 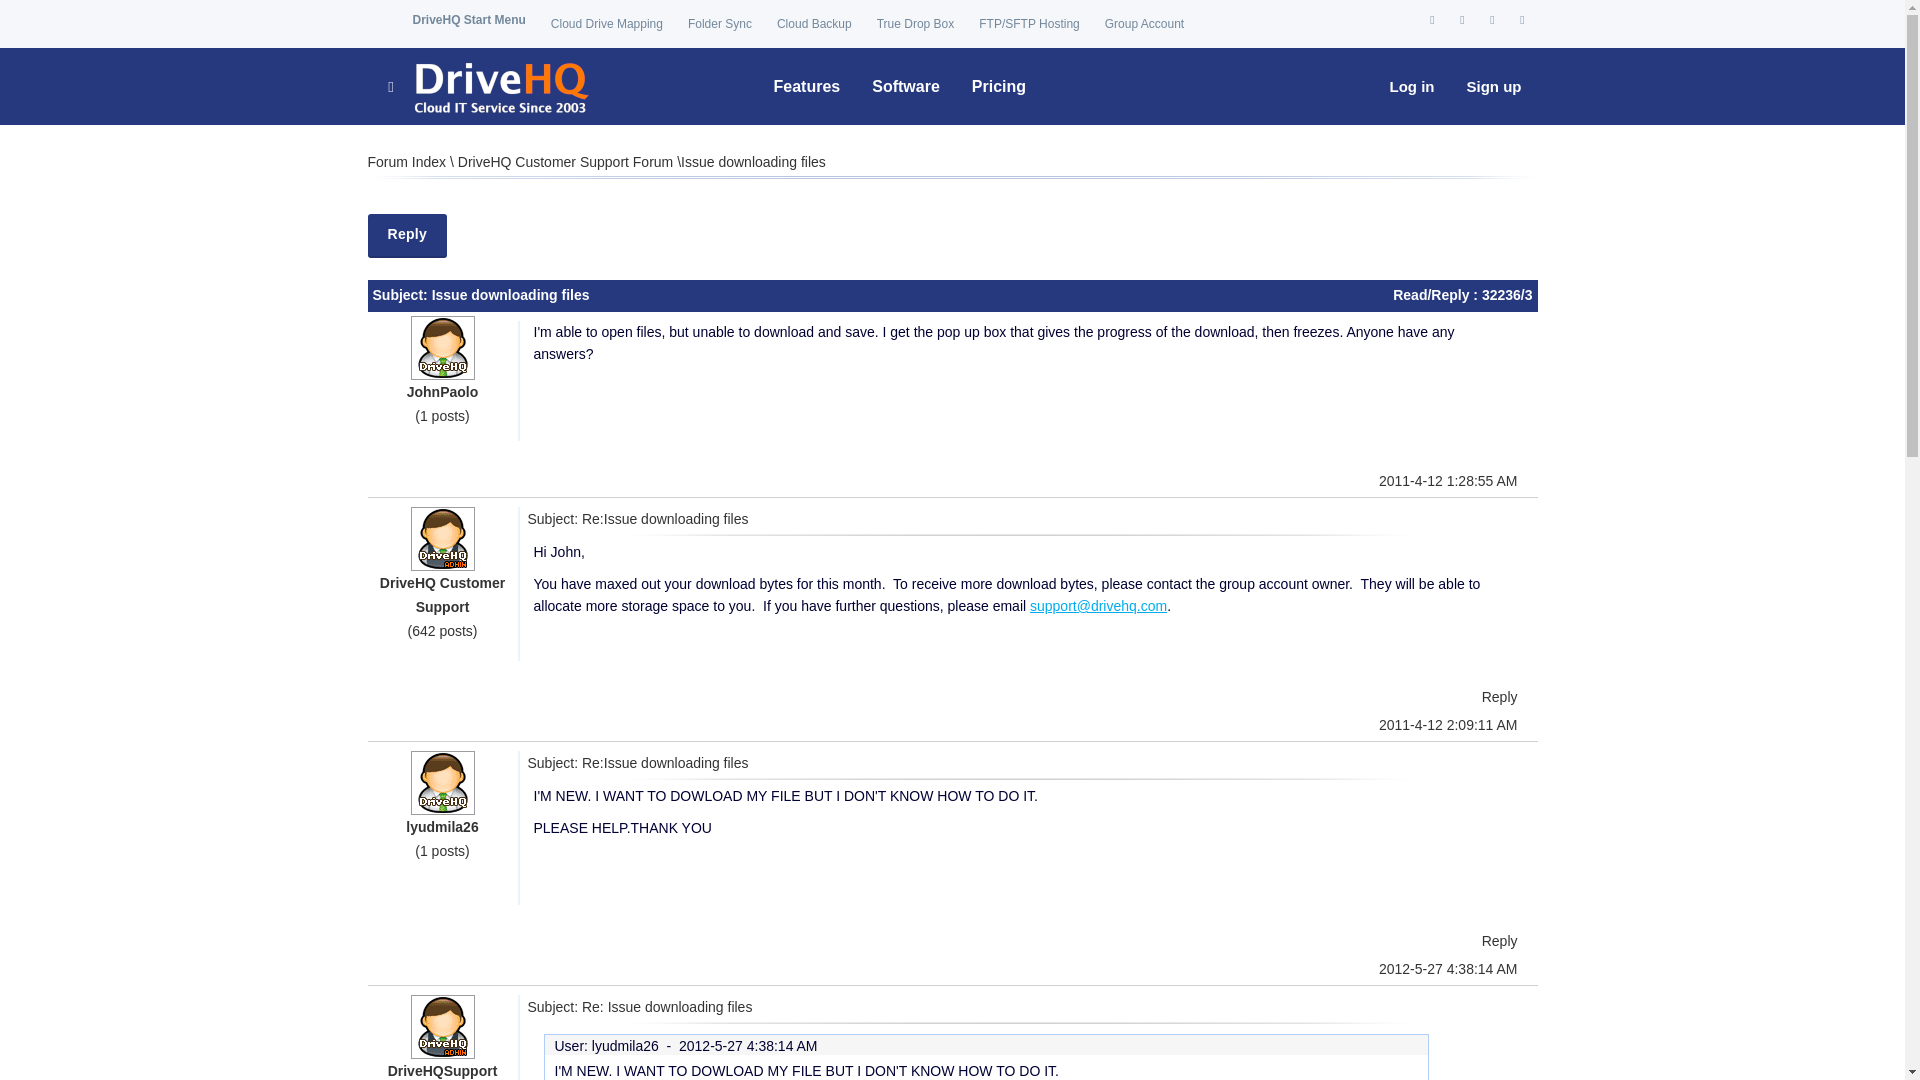 What do you see at coordinates (720, 24) in the screenshot?
I see `Folder Sync` at bounding box center [720, 24].